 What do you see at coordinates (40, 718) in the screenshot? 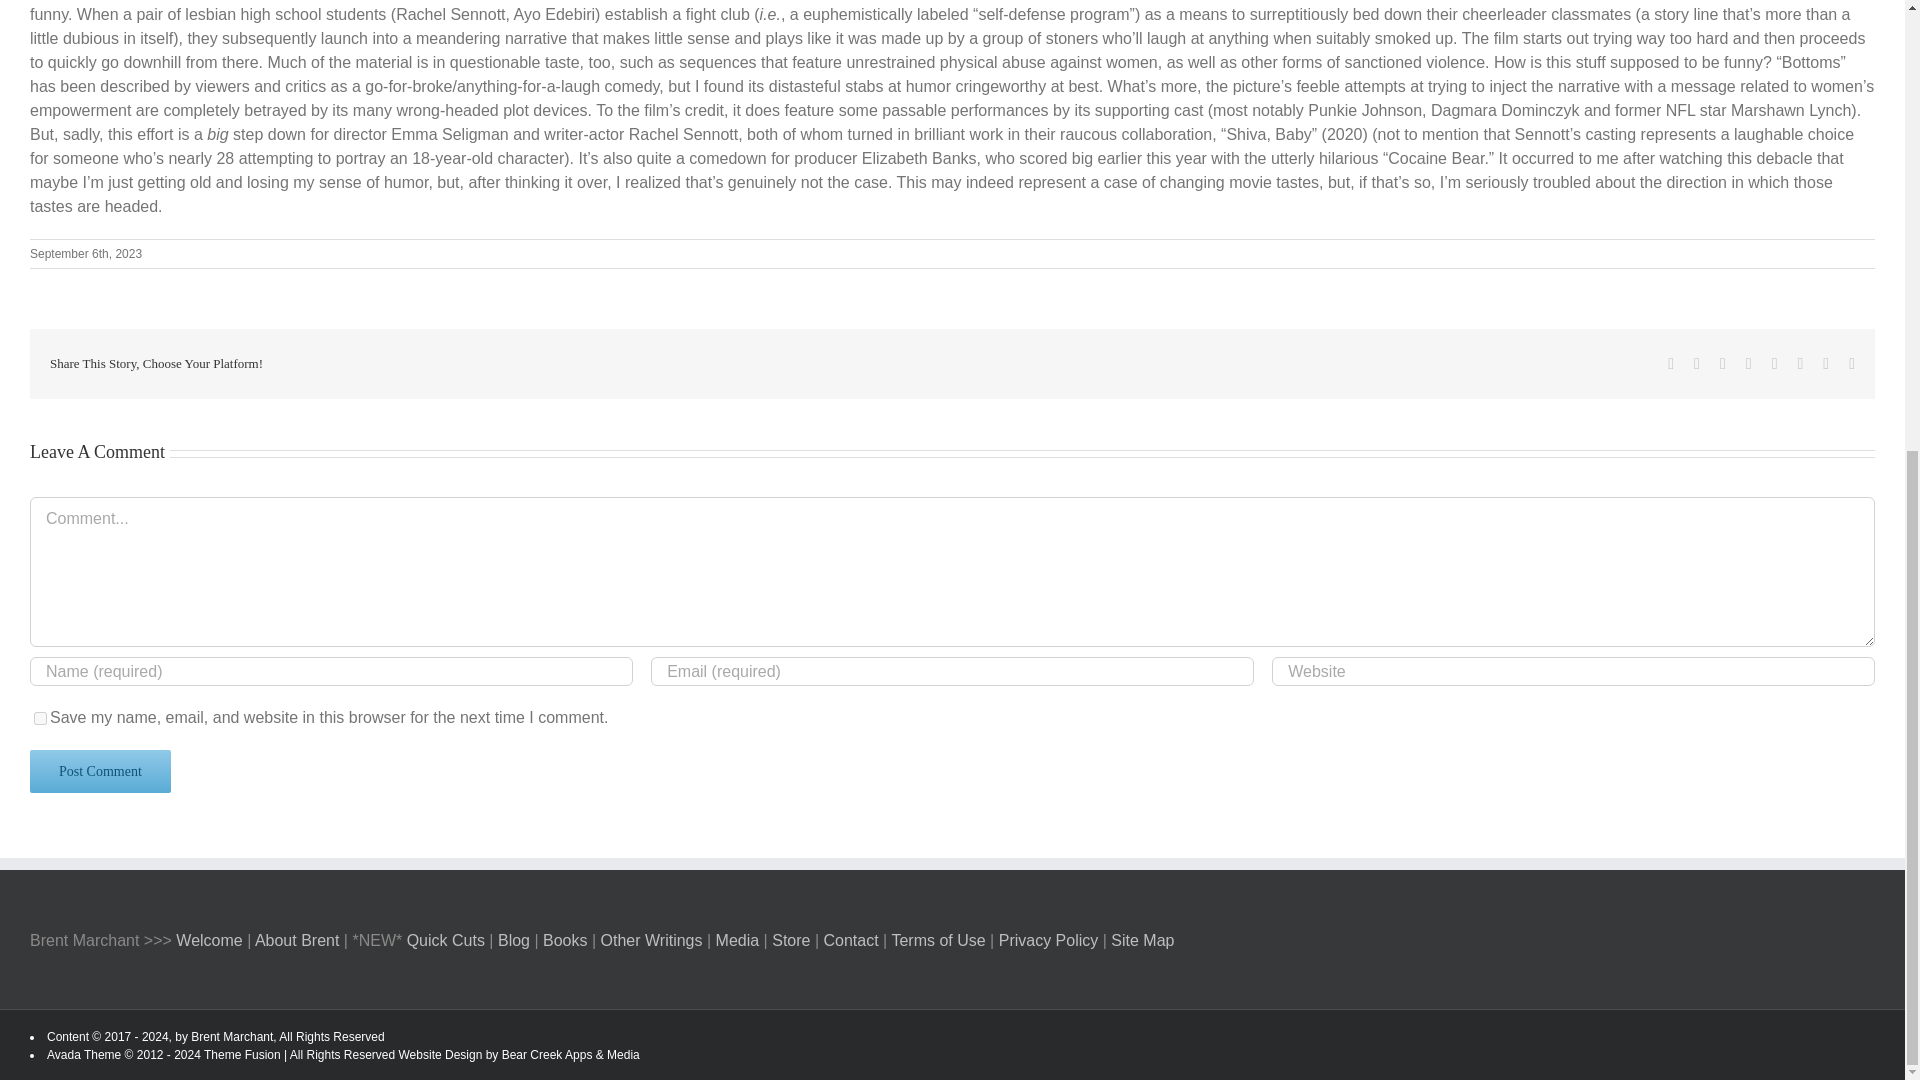
I see `yes` at bounding box center [40, 718].